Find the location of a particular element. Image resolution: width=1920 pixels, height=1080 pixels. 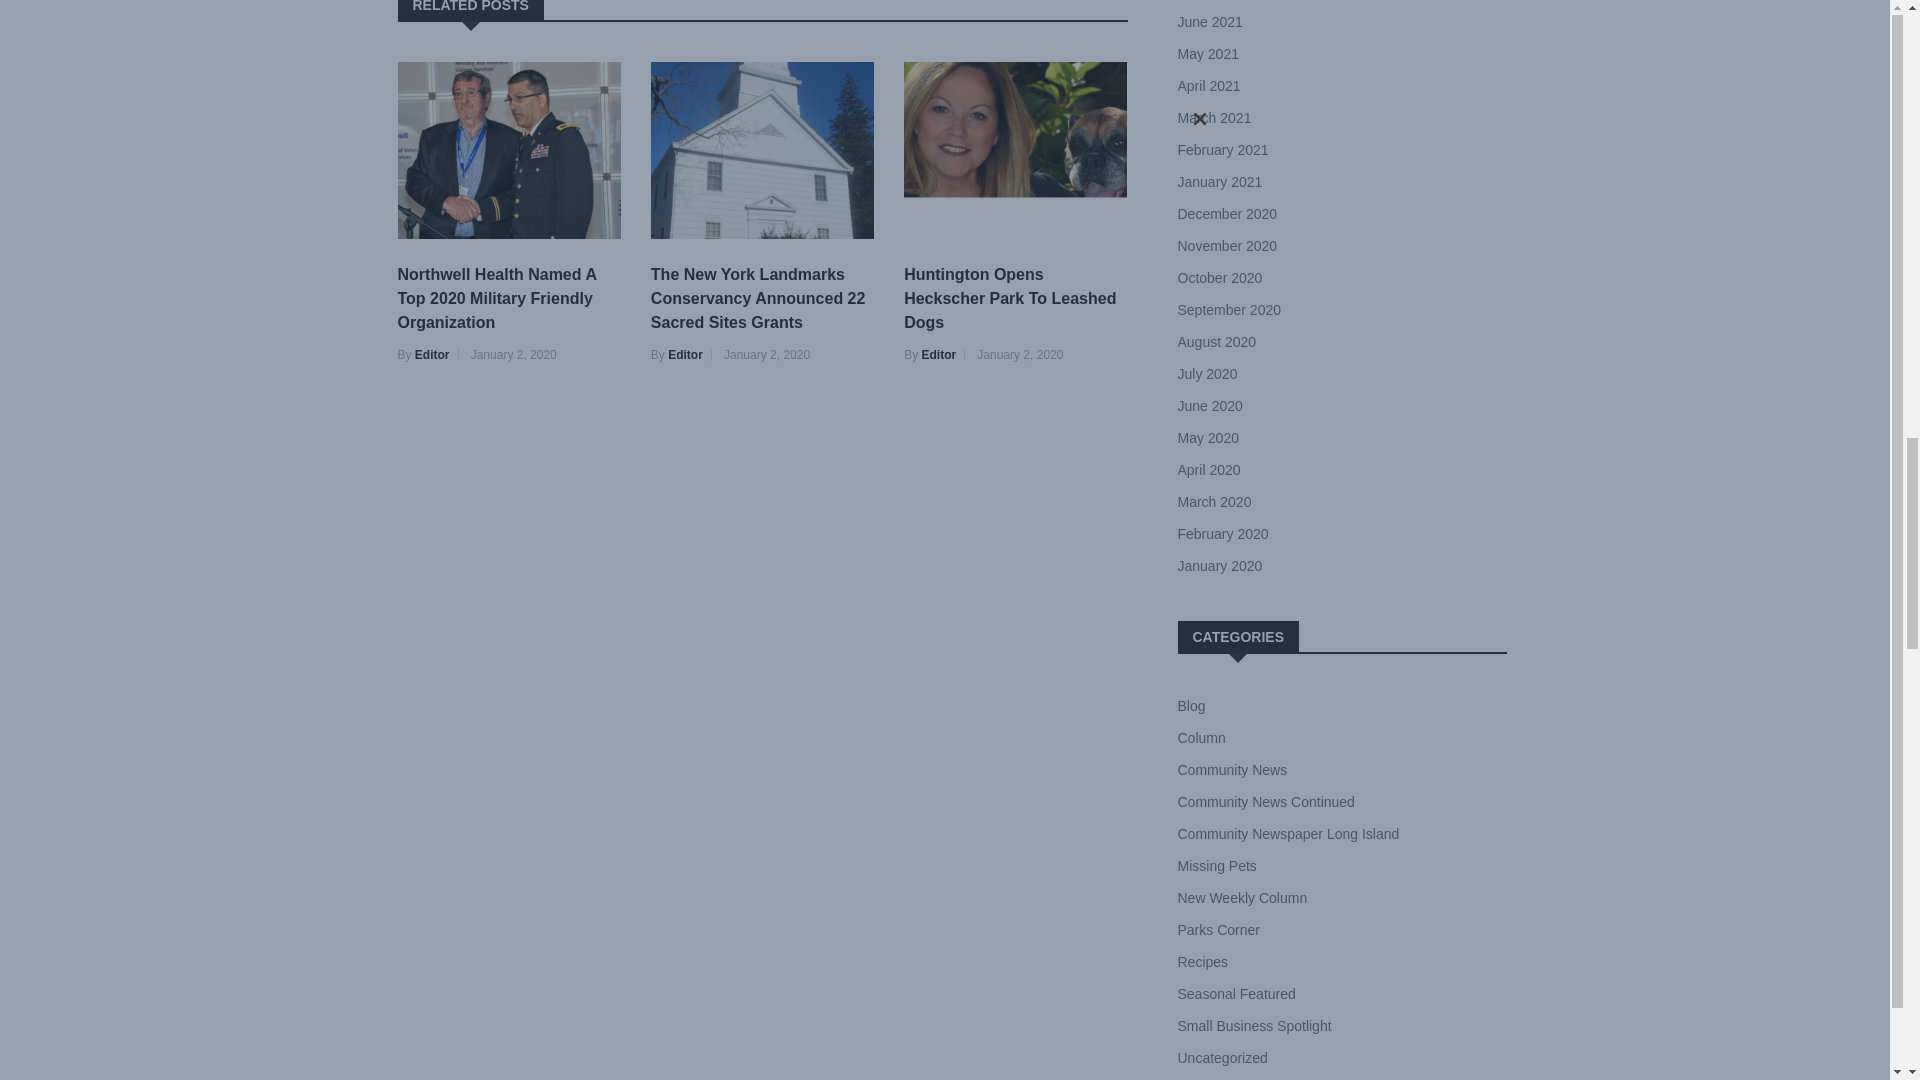

Posts by Editor is located at coordinates (938, 354).